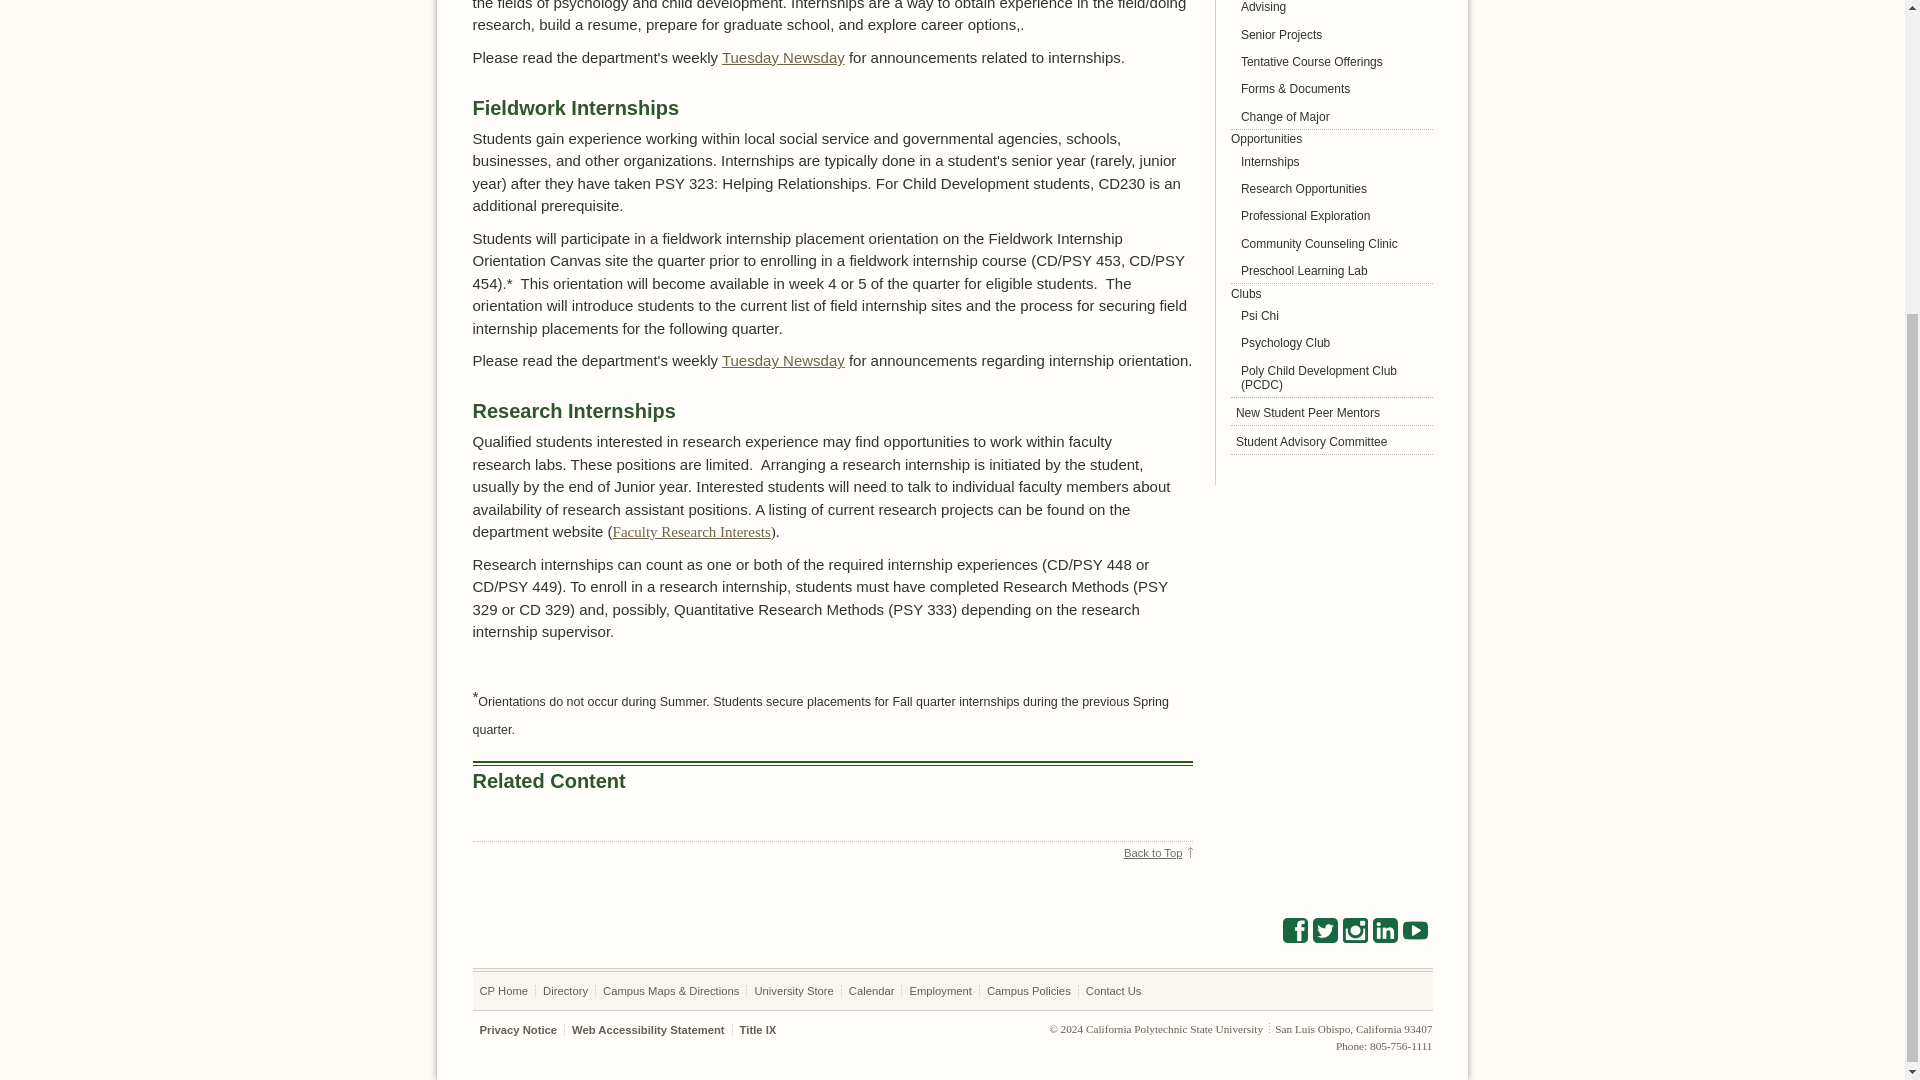 This screenshot has width=1920, height=1080. Describe the element at coordinates (1331, 188) in the screenshot. I see `Research Opportunities` at that location.